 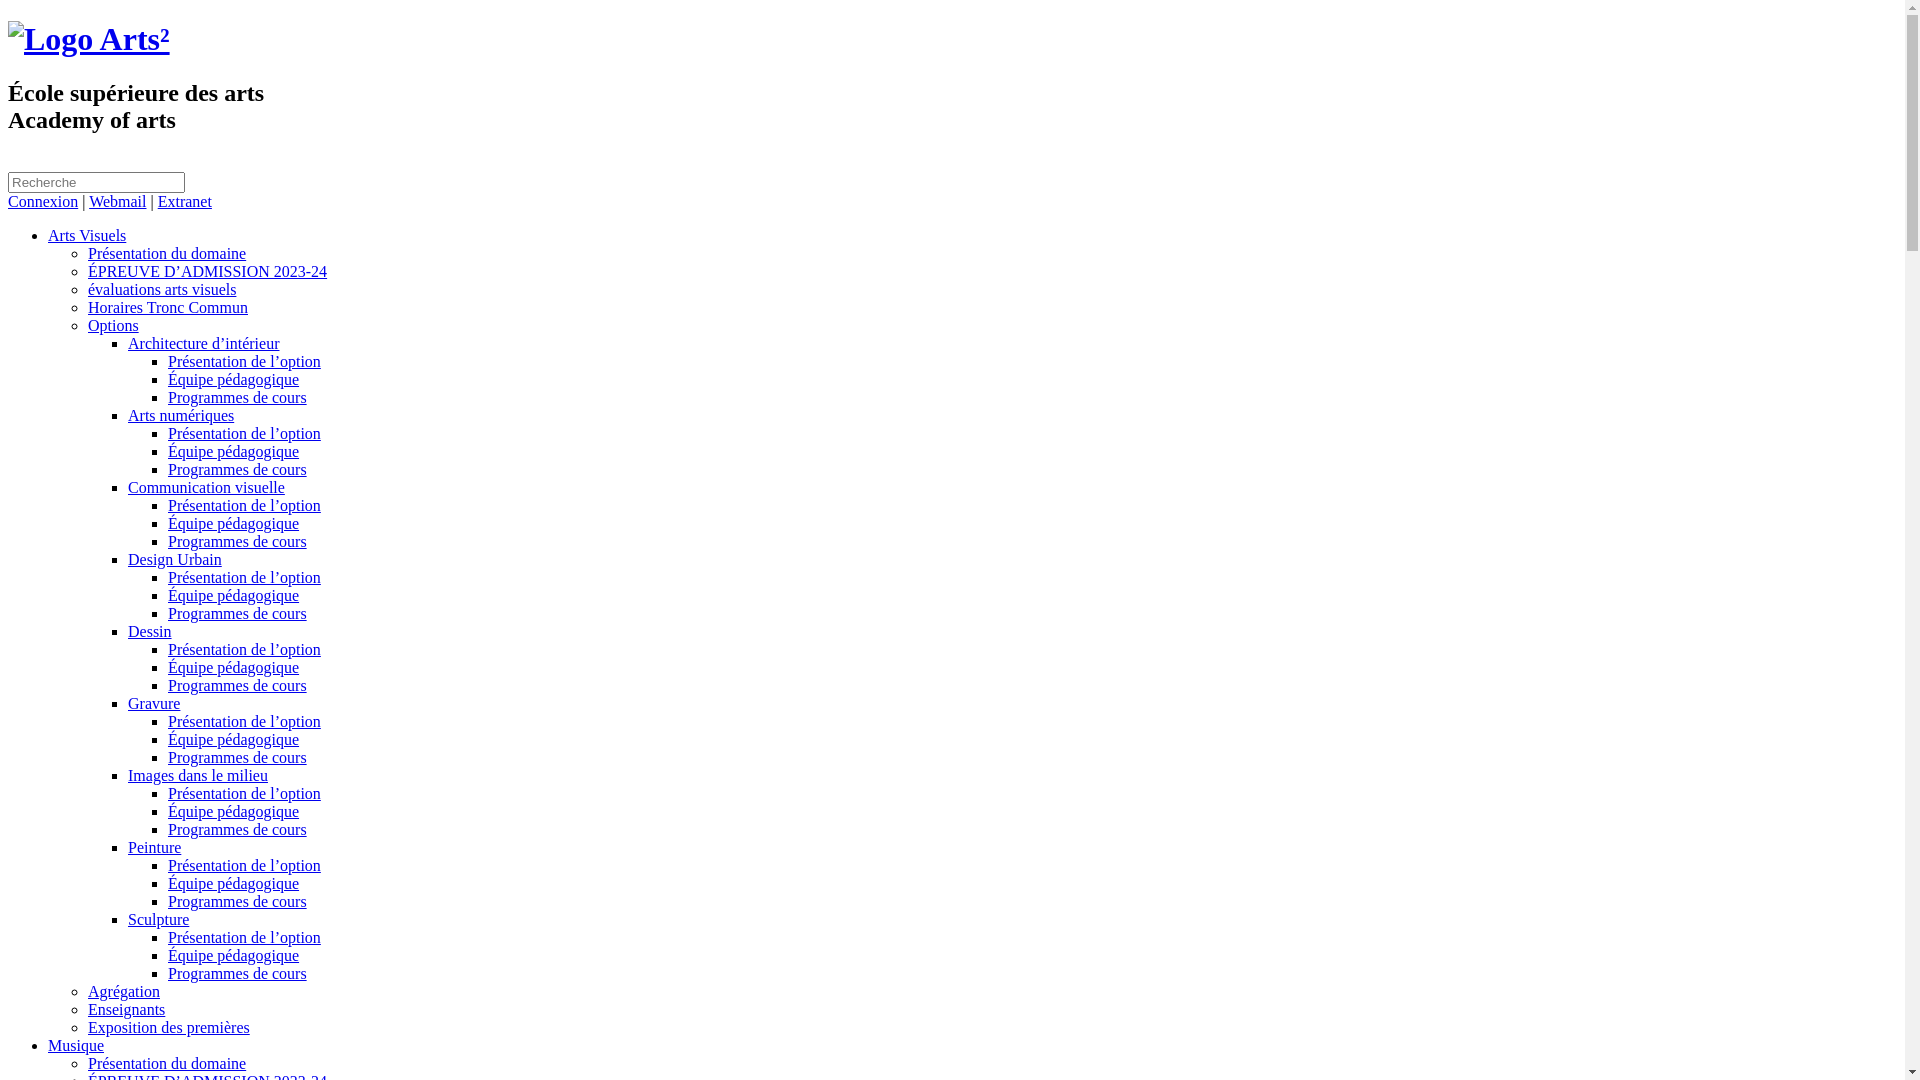 I want to click on Extranet, so click(x=185, y=202).